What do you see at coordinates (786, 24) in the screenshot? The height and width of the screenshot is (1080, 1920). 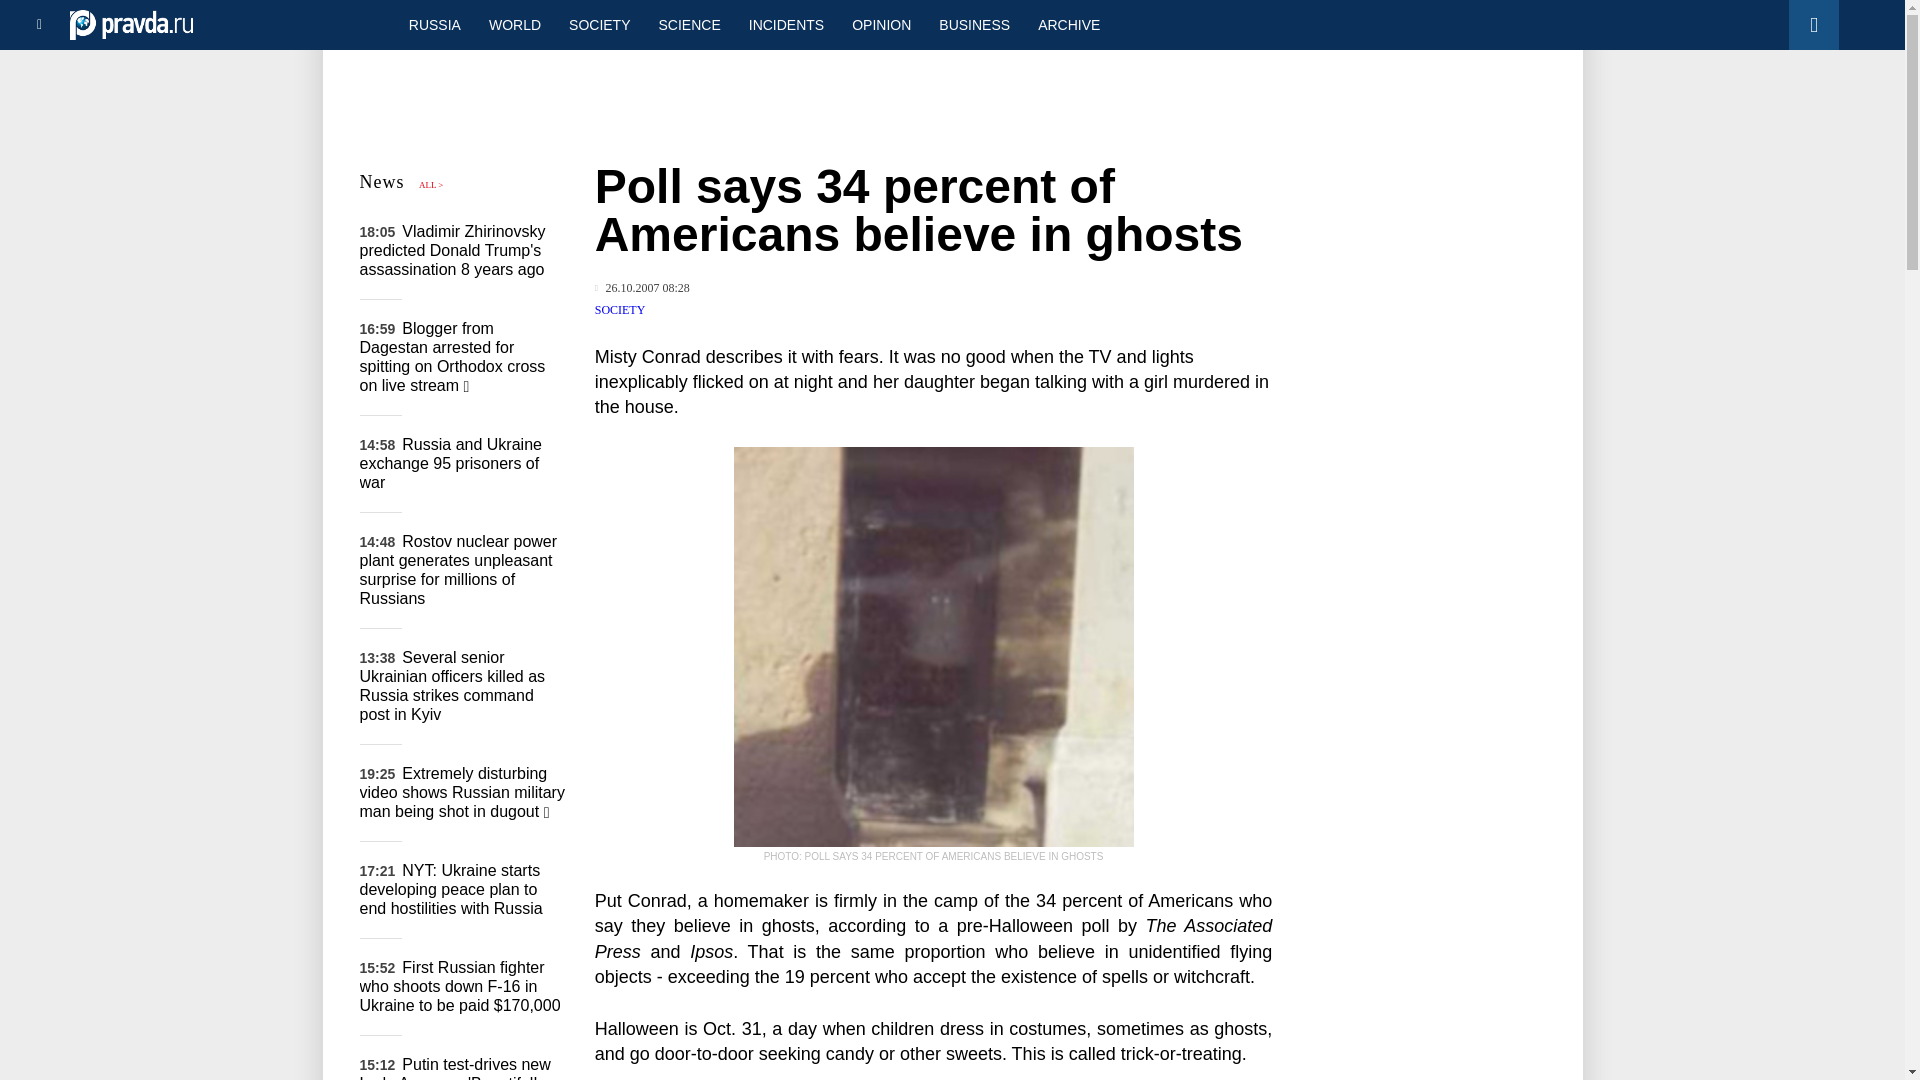 I see `INCIDENTS` at bounding box center [786, 24].